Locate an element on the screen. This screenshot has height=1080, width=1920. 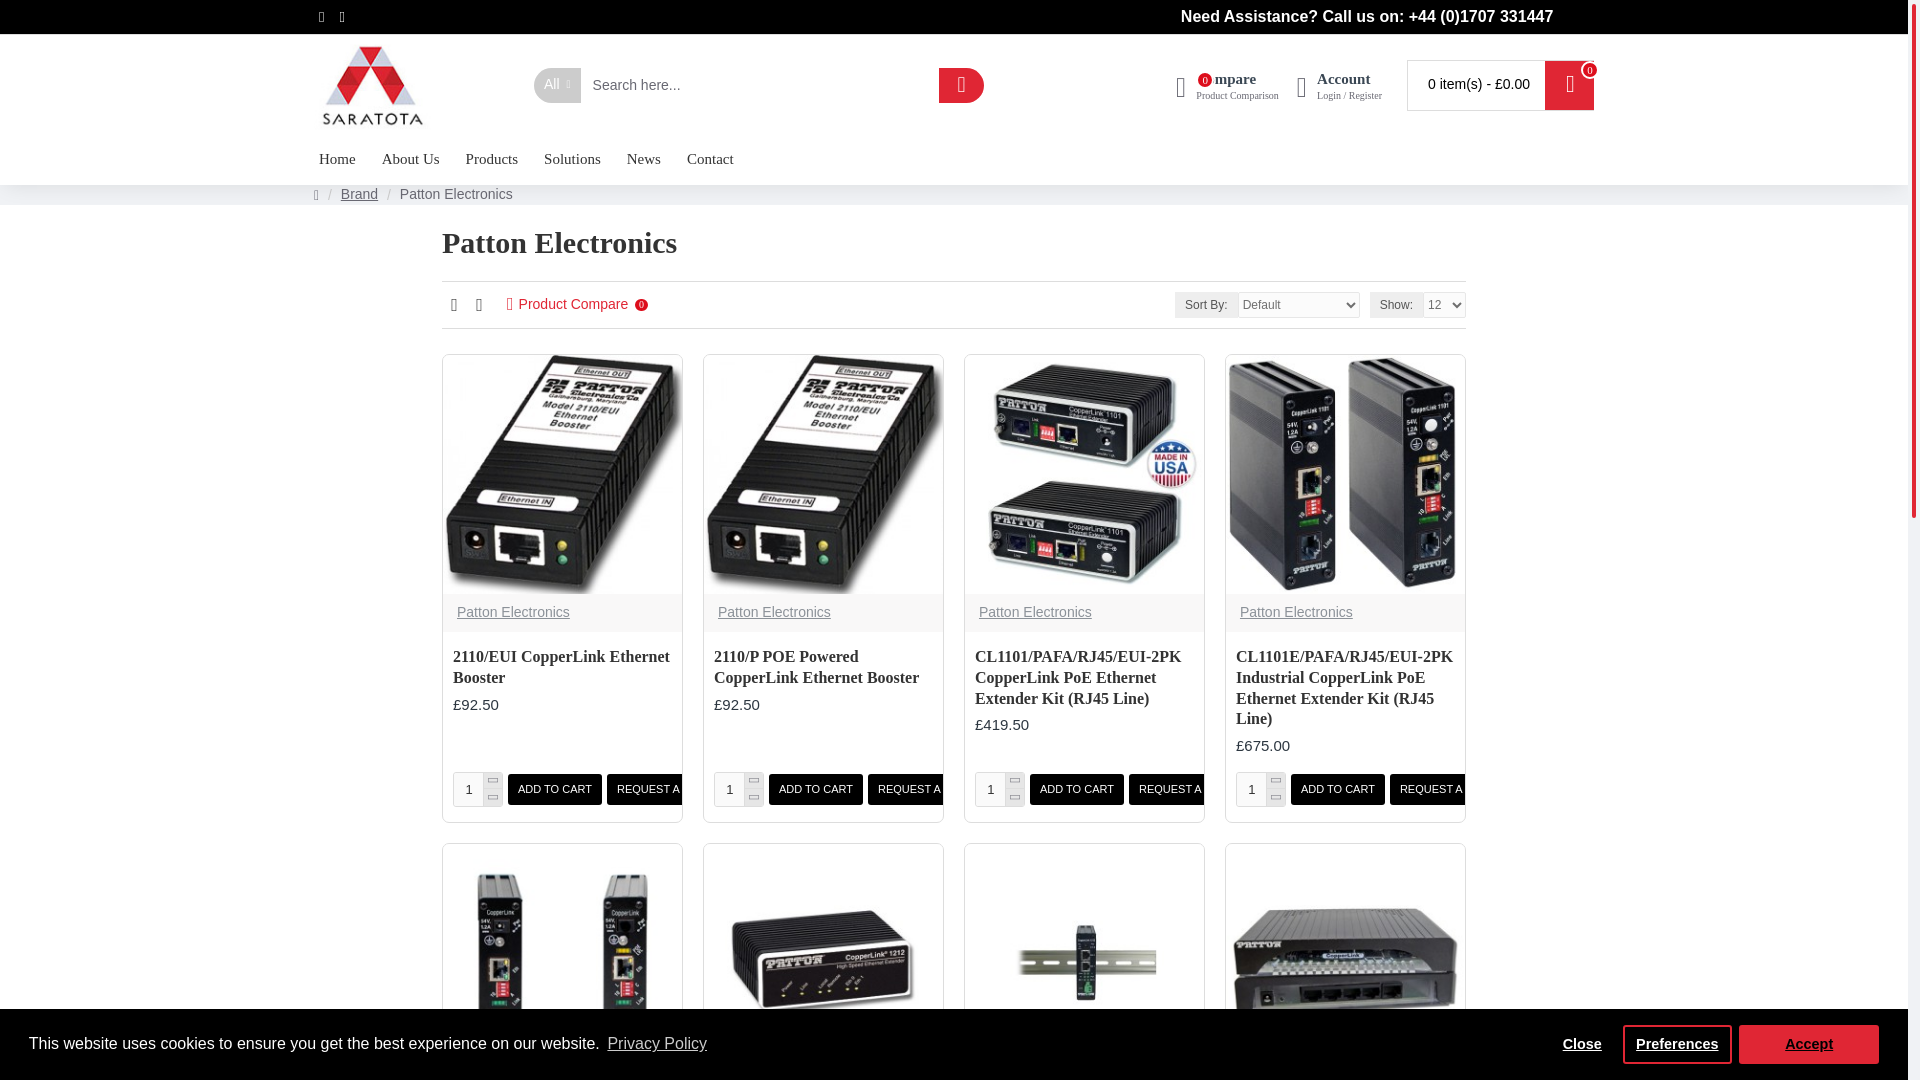
SARATOTA LTD is located at coordinates (477, 789).